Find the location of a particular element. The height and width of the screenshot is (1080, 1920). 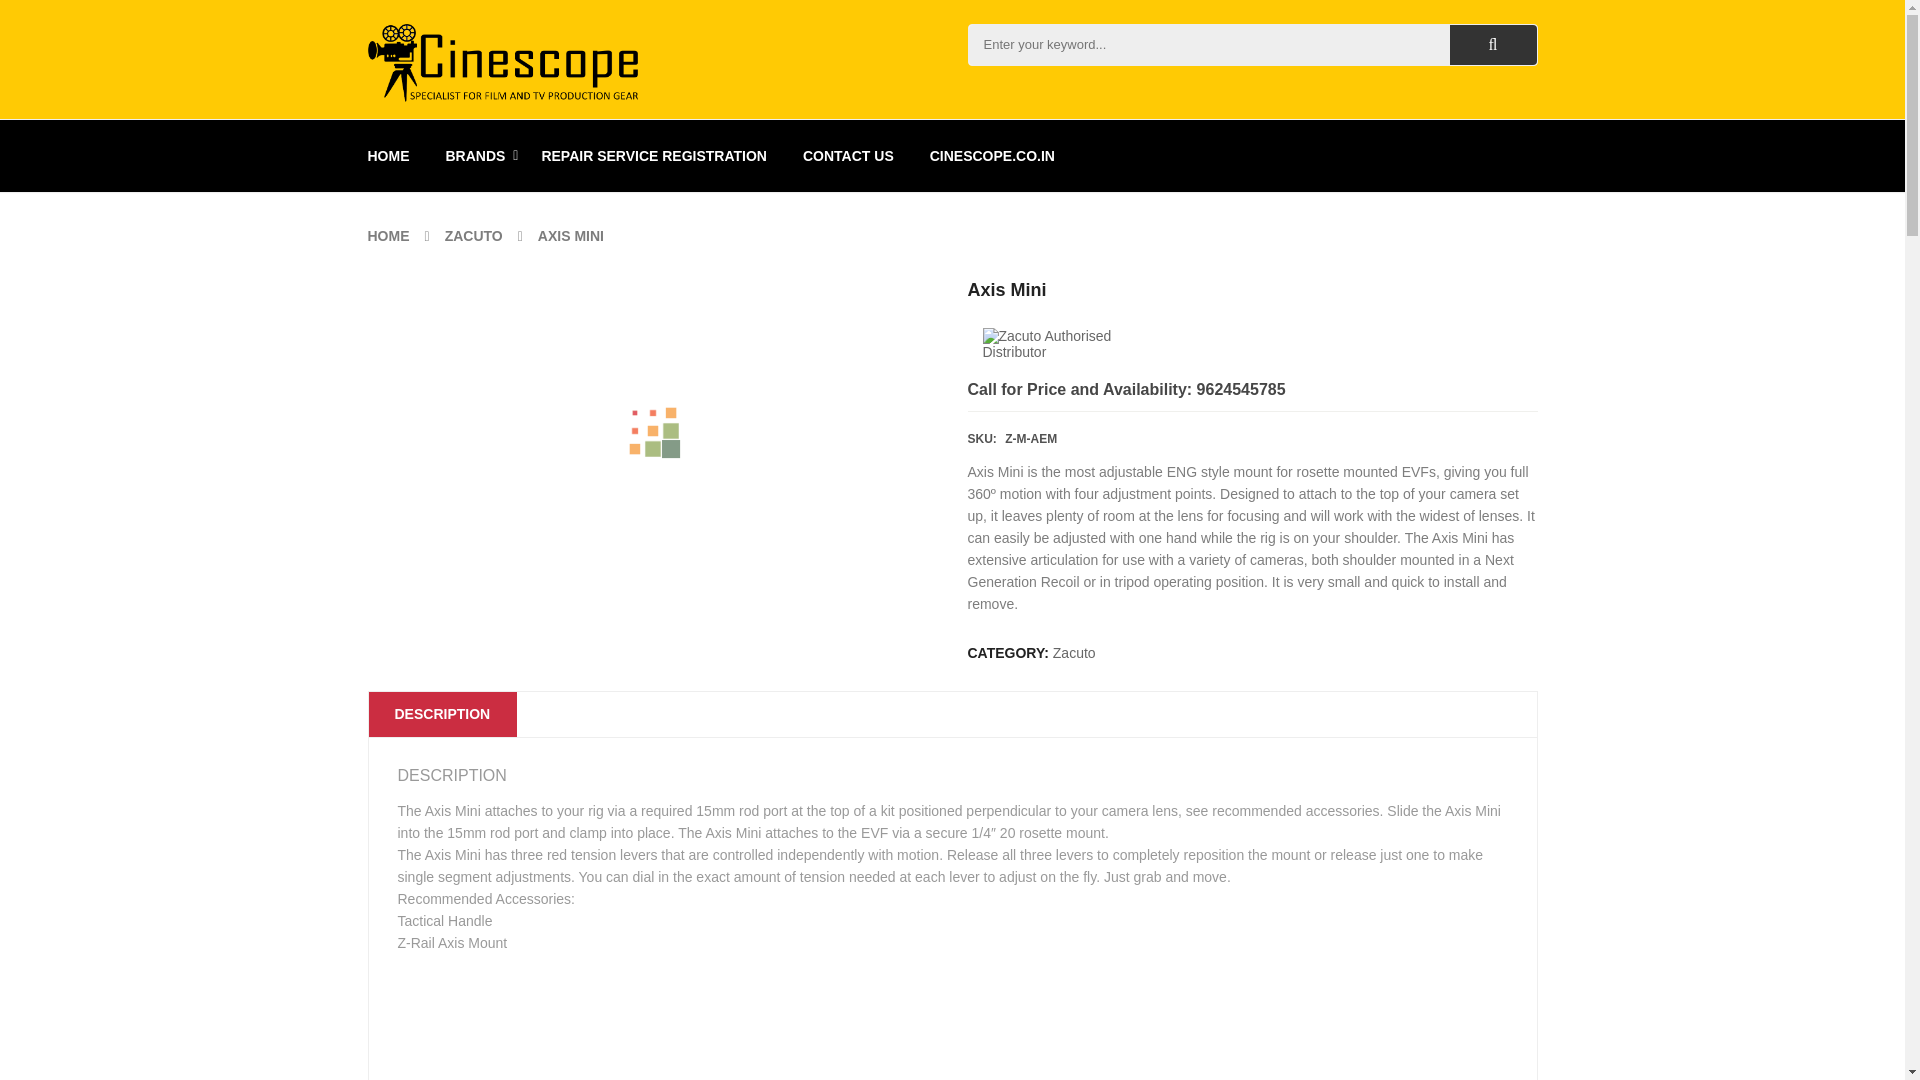

Search is located at coordinates (1493, 44).